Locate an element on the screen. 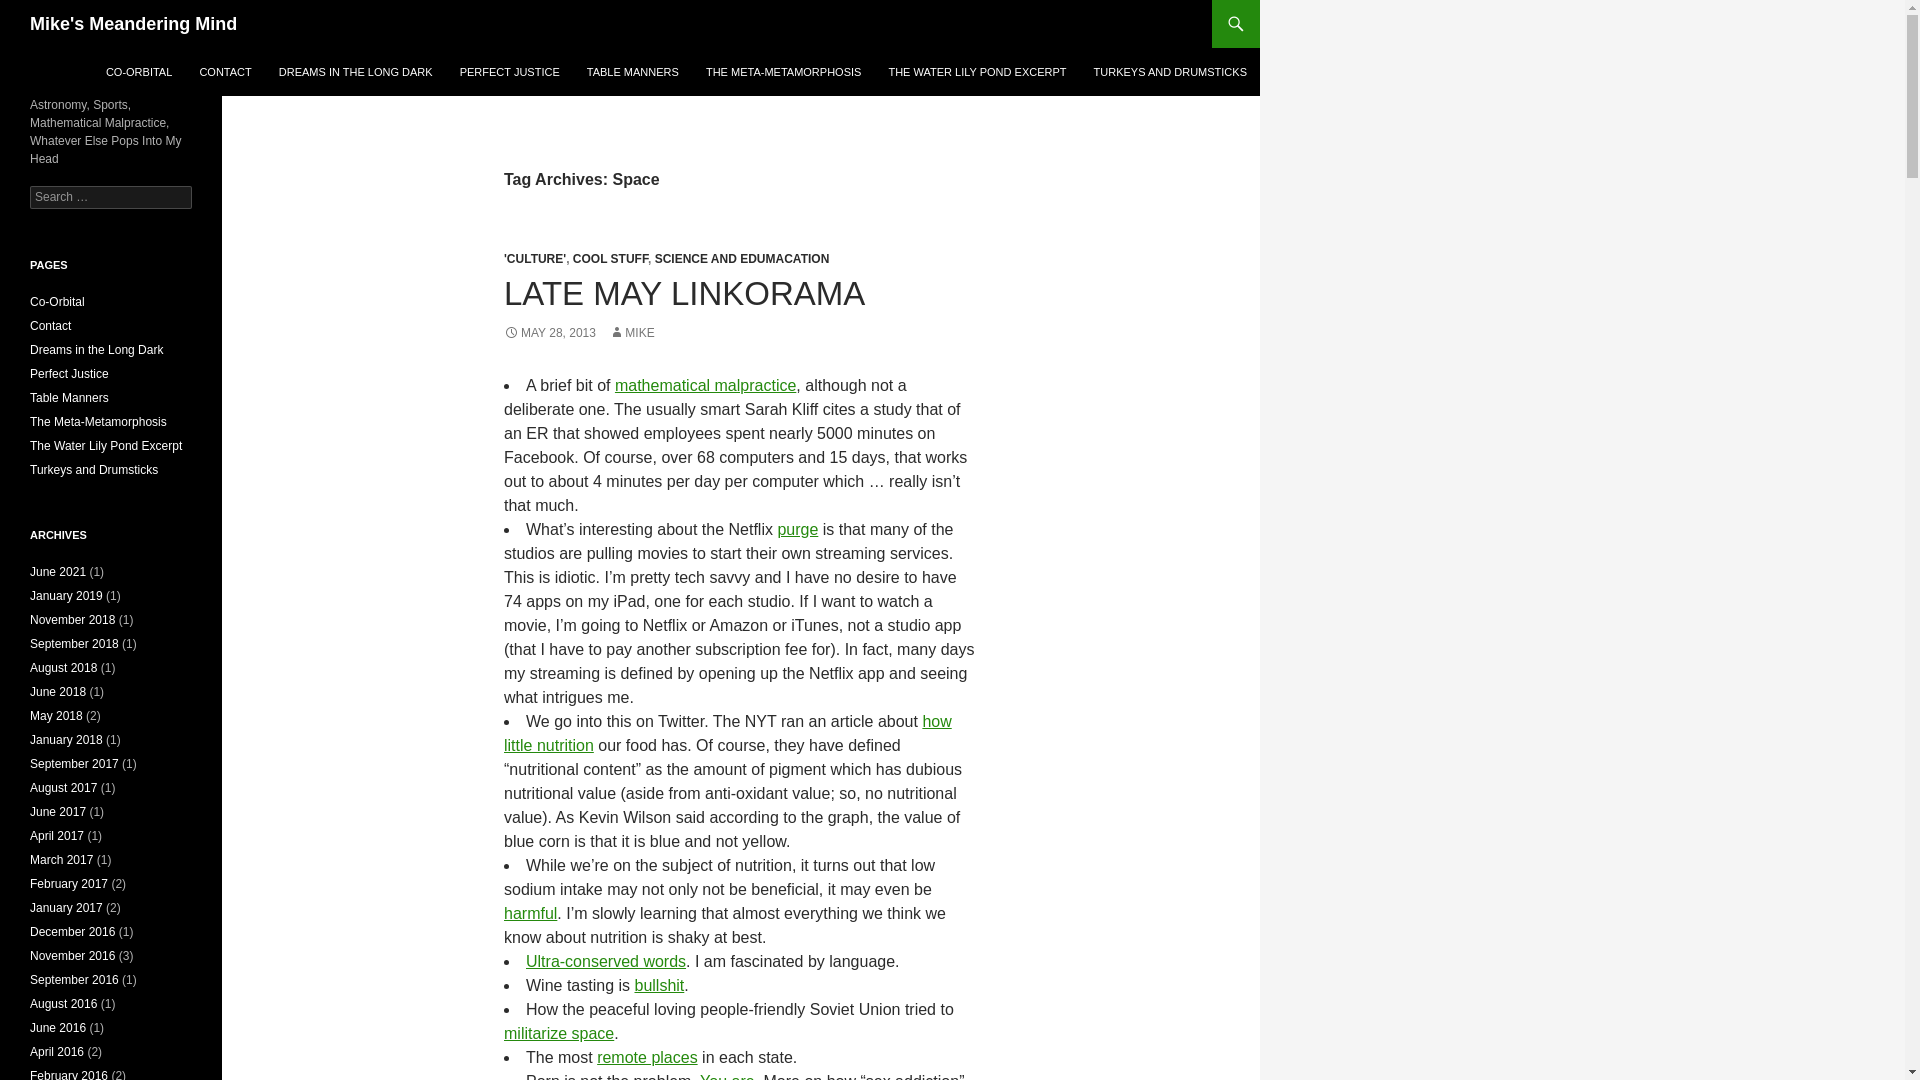 This screenshot has width=1920, height=1080. MIKE is located at coordinates (631, 333).